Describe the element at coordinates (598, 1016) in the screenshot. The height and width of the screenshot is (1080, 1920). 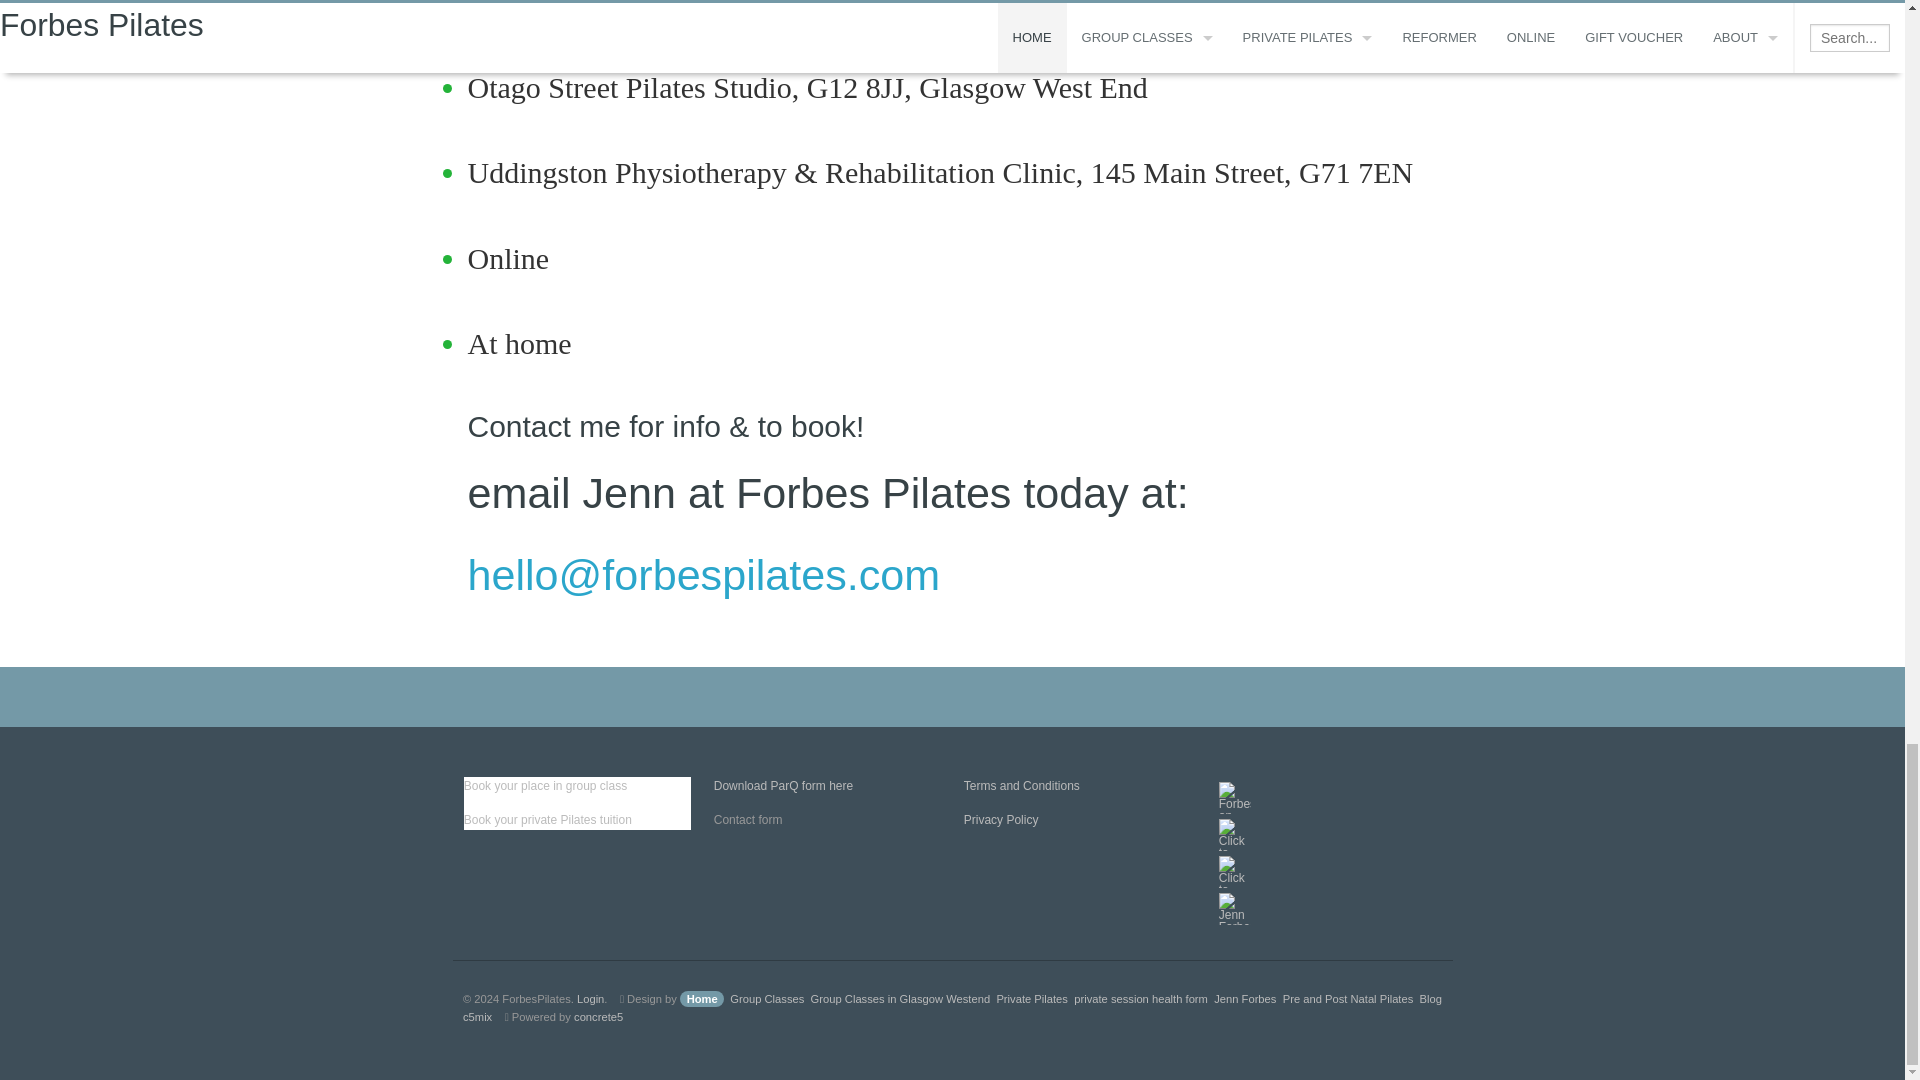
I see `concrete5 CMS` at that location.